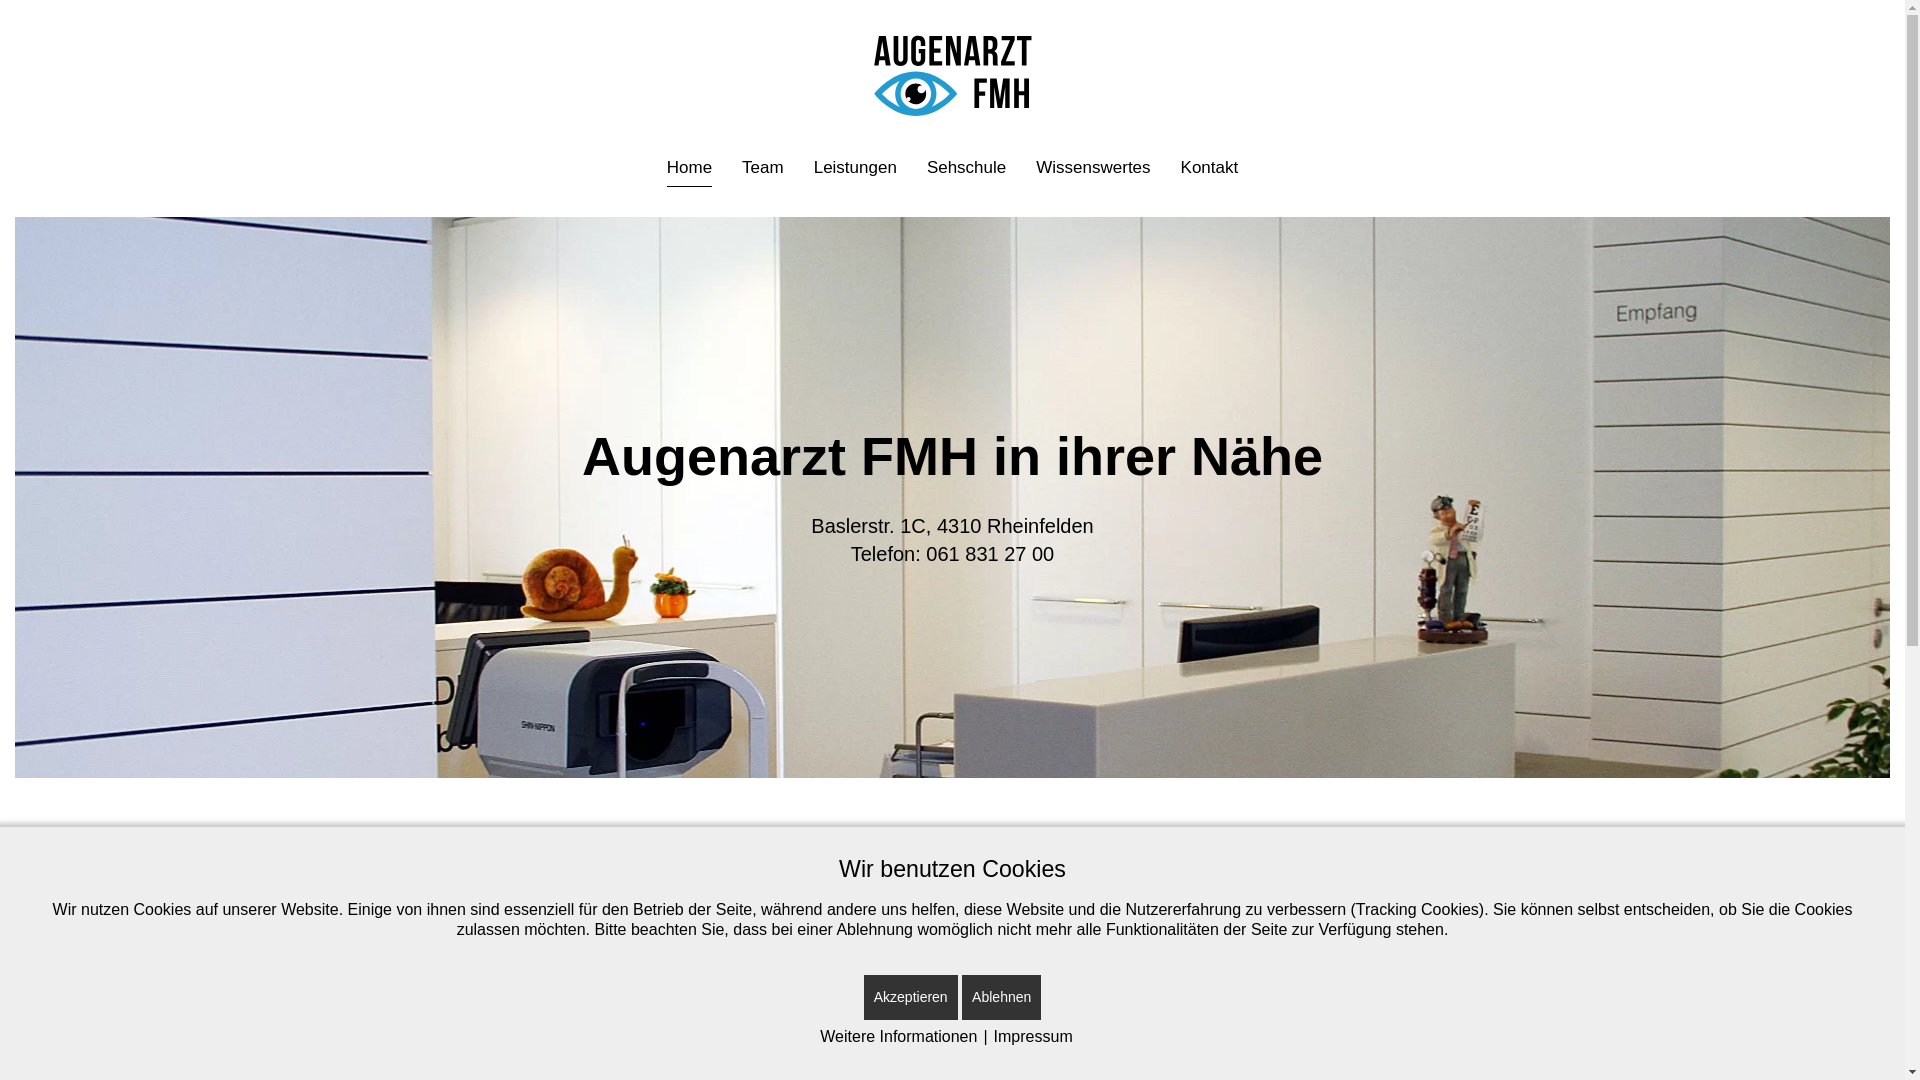 This screenshot has height=1080, width=1920. What do you see at coordinates (1420, 1046) in the screenshot?
I see `Urlaub/Vertretung` at bounding box center [1420, 1046].